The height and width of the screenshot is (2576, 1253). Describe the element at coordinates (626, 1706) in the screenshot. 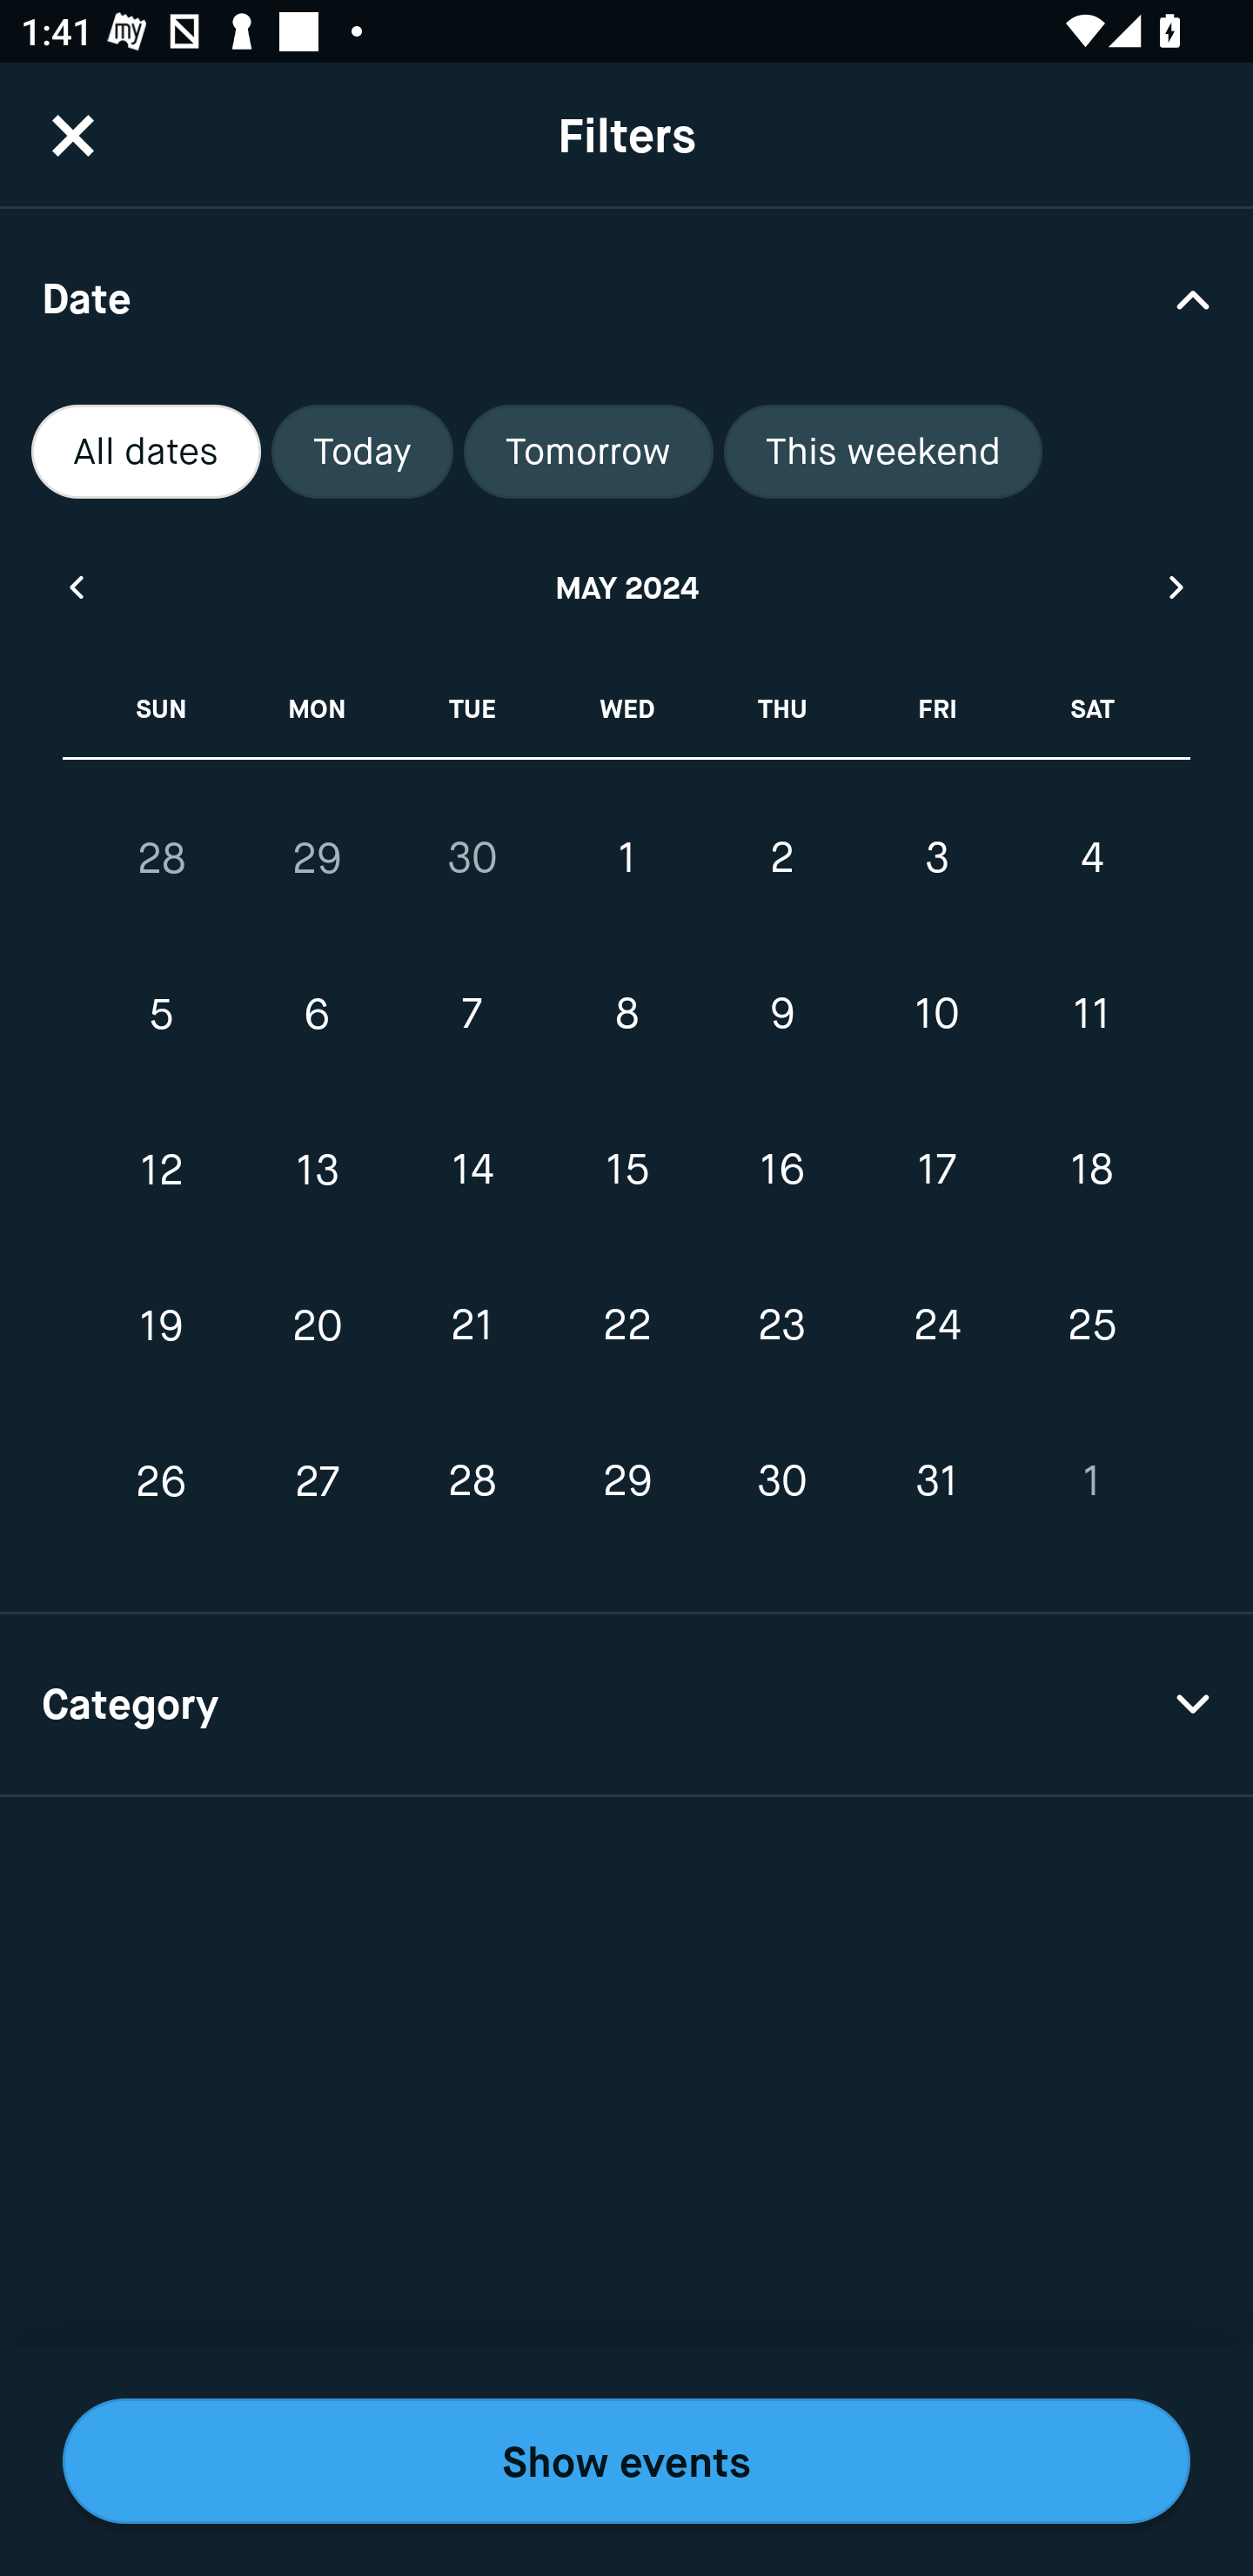

I see `Category Drop Down Arrow` at that location.